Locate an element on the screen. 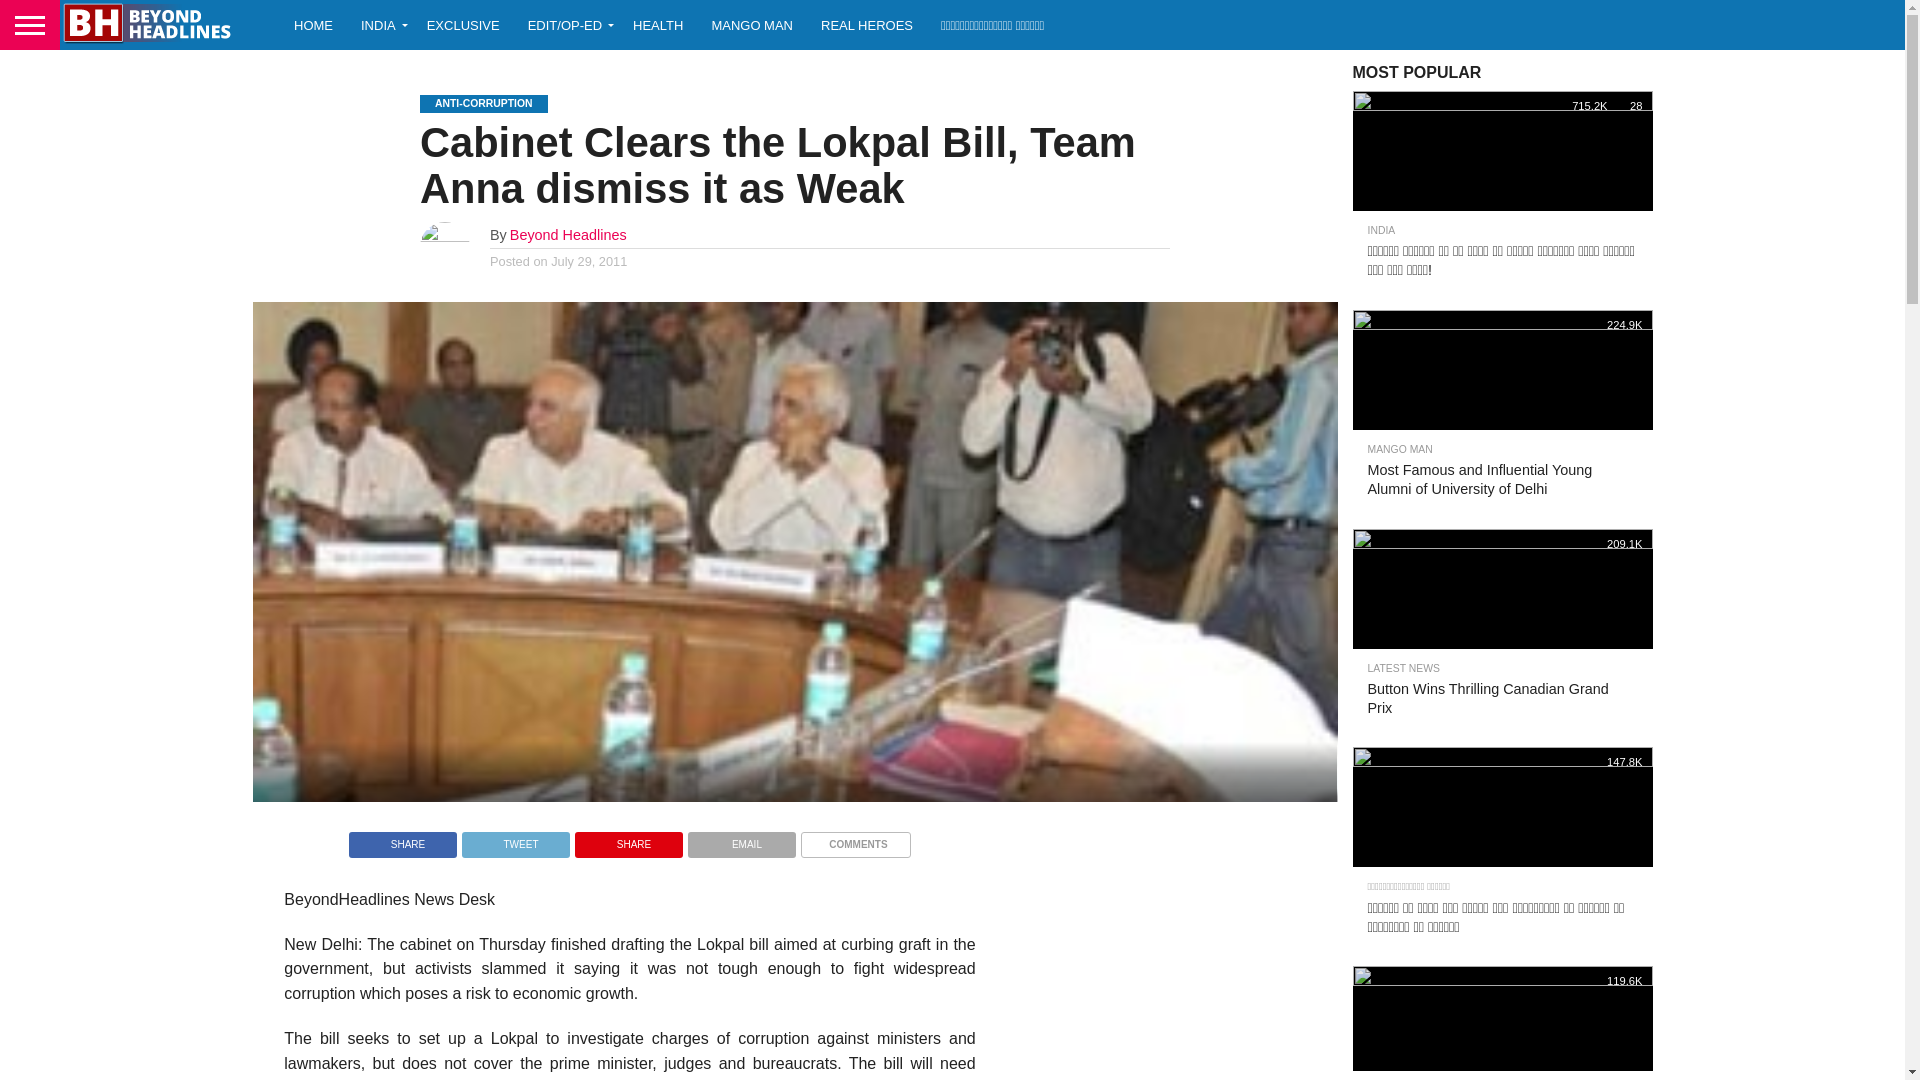  Beyond Headlines is located at coordinates (568, 234).